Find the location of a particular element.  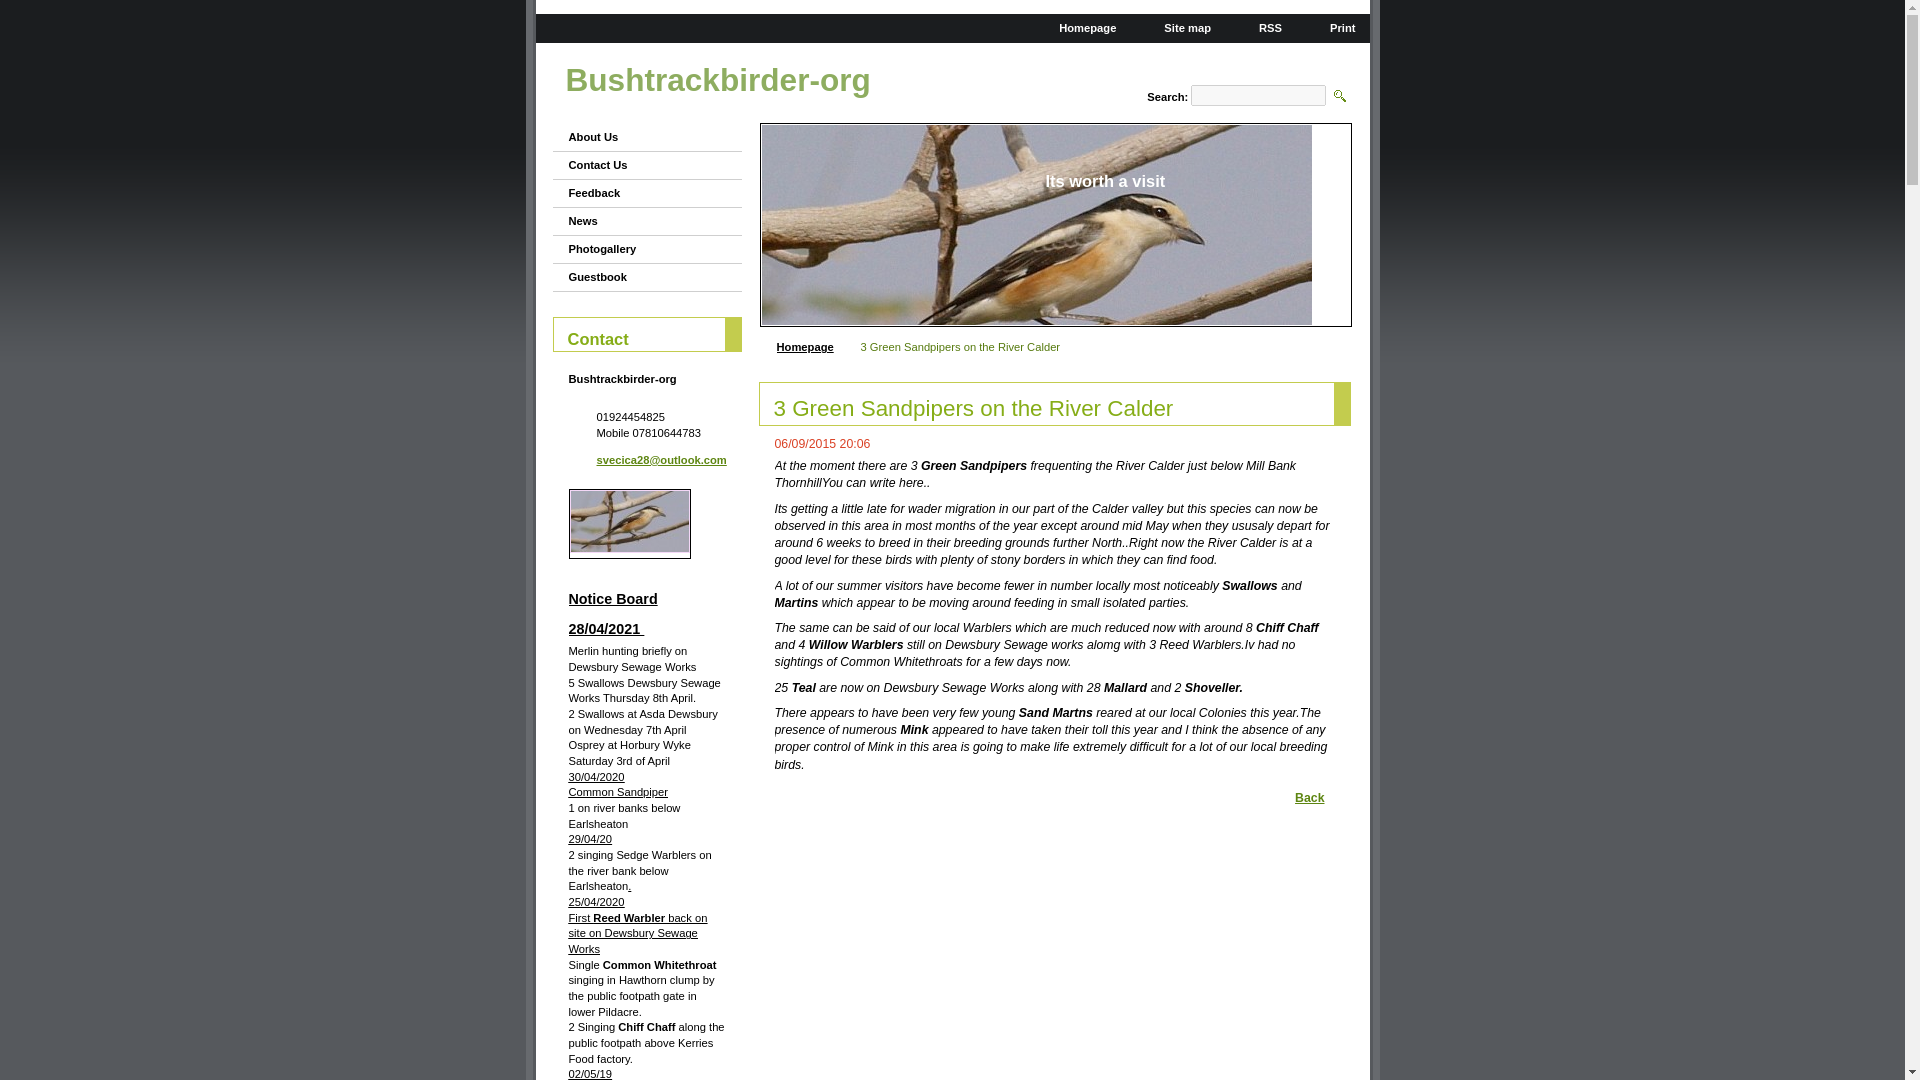

Bushtrackbirder-org is located at coordinates (718, 80).